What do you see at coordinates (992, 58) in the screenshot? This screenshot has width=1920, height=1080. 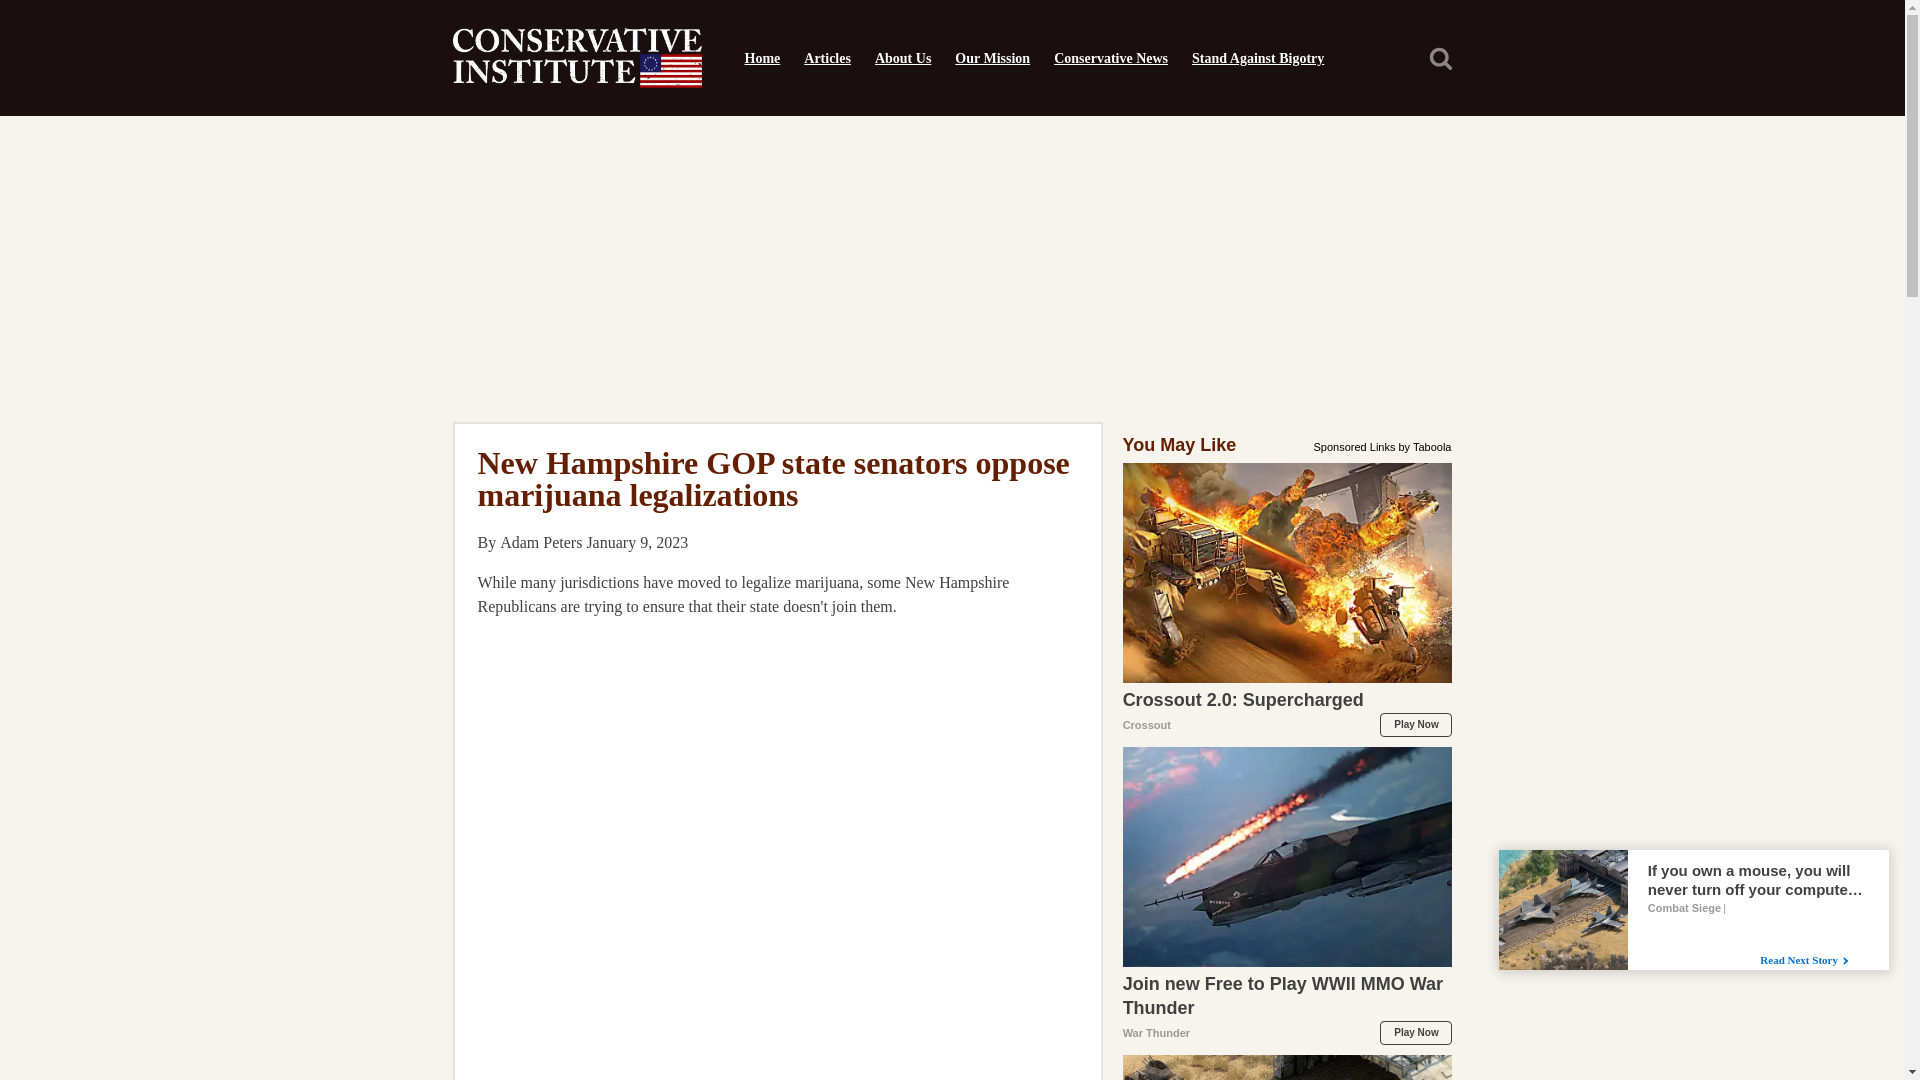 I see `Our Mission` at bounding box center [992, 58].